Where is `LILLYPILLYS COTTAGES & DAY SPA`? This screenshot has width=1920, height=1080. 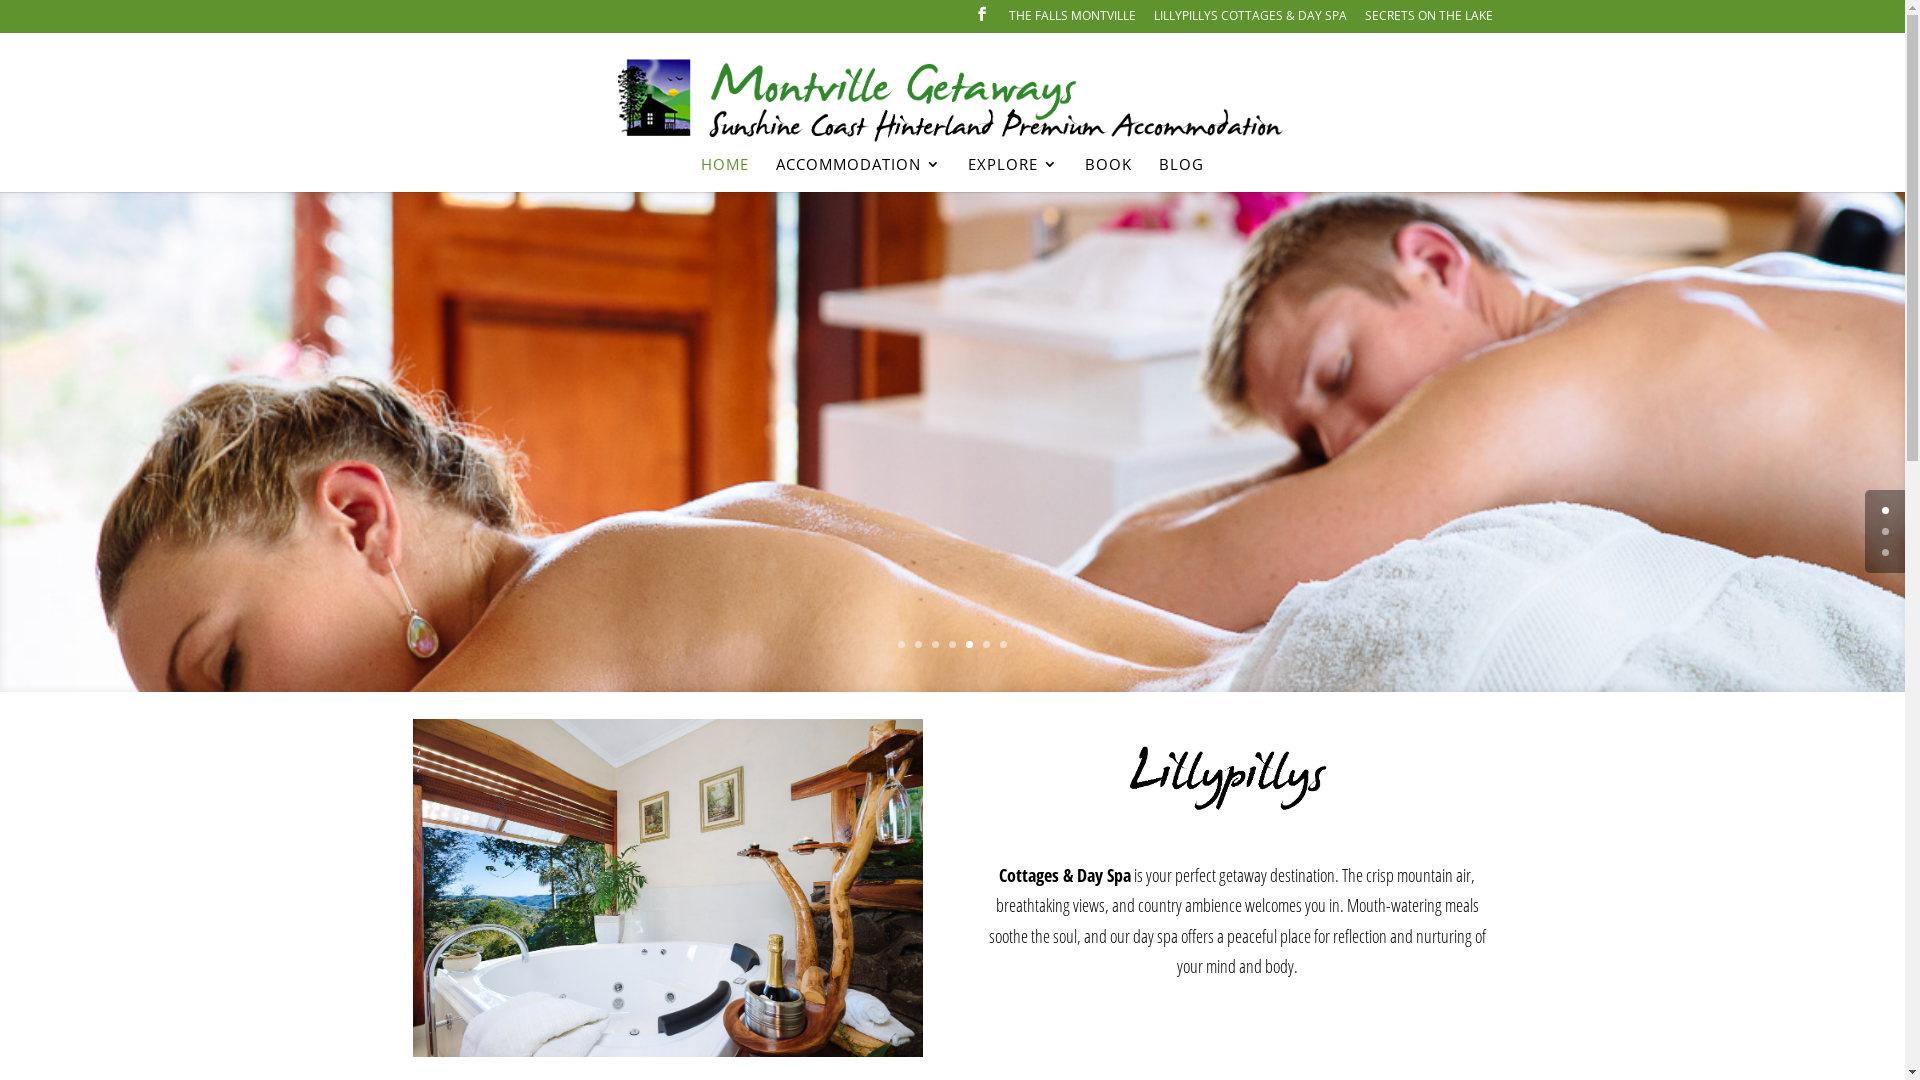
LILLYPILLYS COTTAGES & DAY SPA is located at coordinates (1250, 20).